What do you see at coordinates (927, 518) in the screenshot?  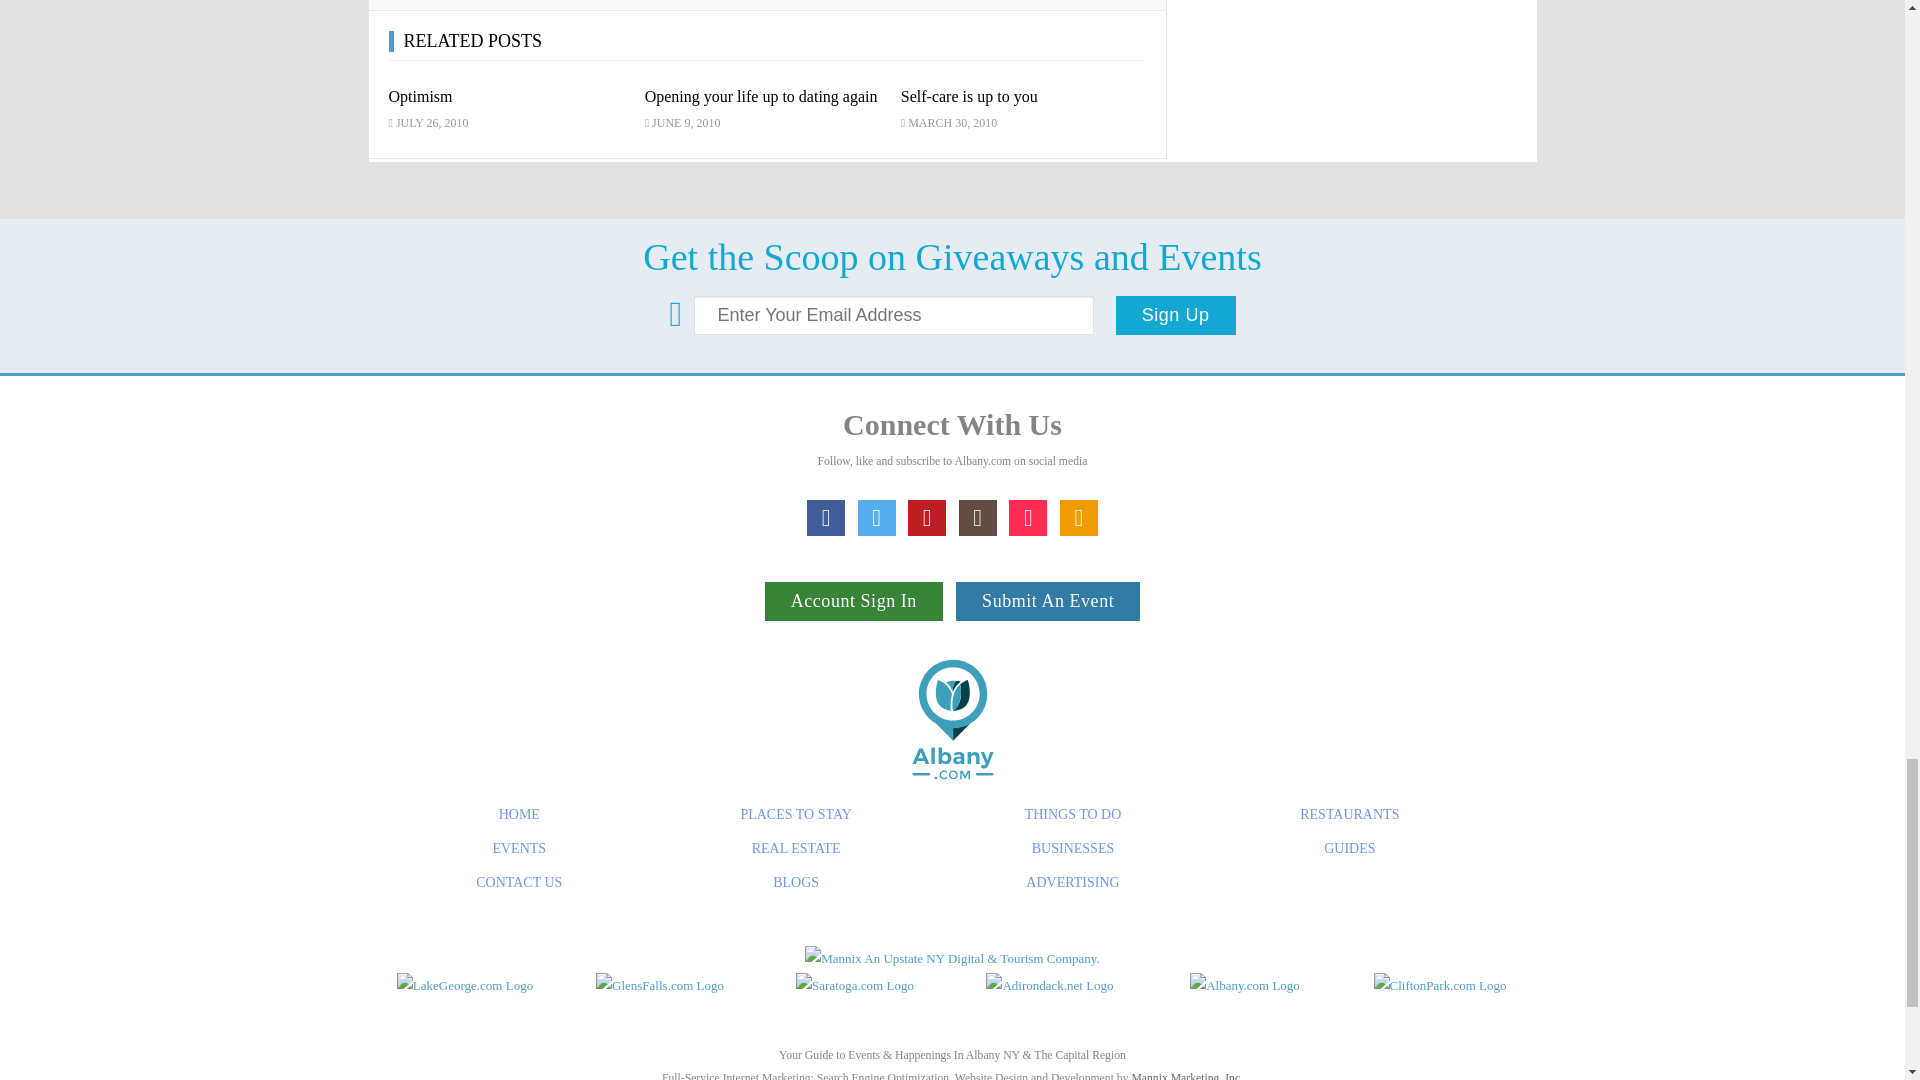 I see `Pinterest` at bounding box center [927, 518].